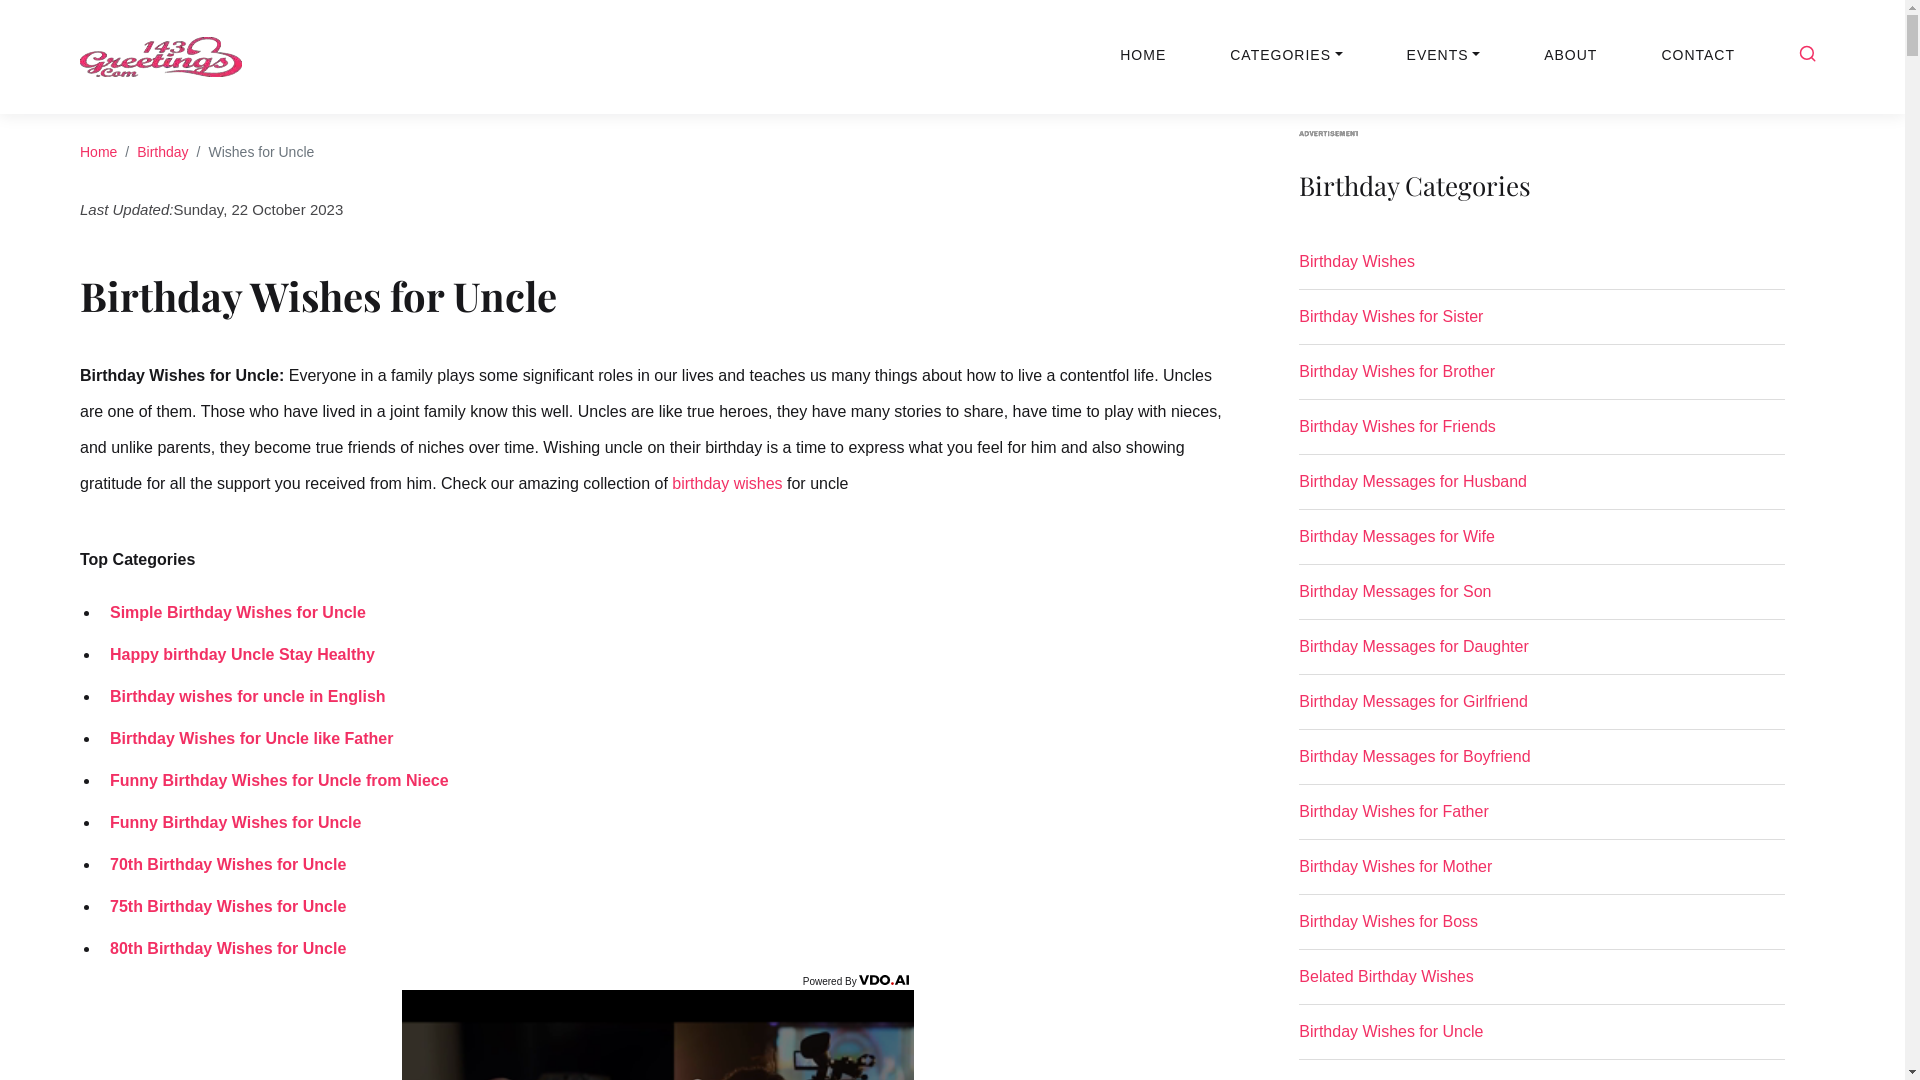  Describe the element at coordinates (1542, 380) in the screenshot. I see `Birthday Wishes for Brother` at that location.